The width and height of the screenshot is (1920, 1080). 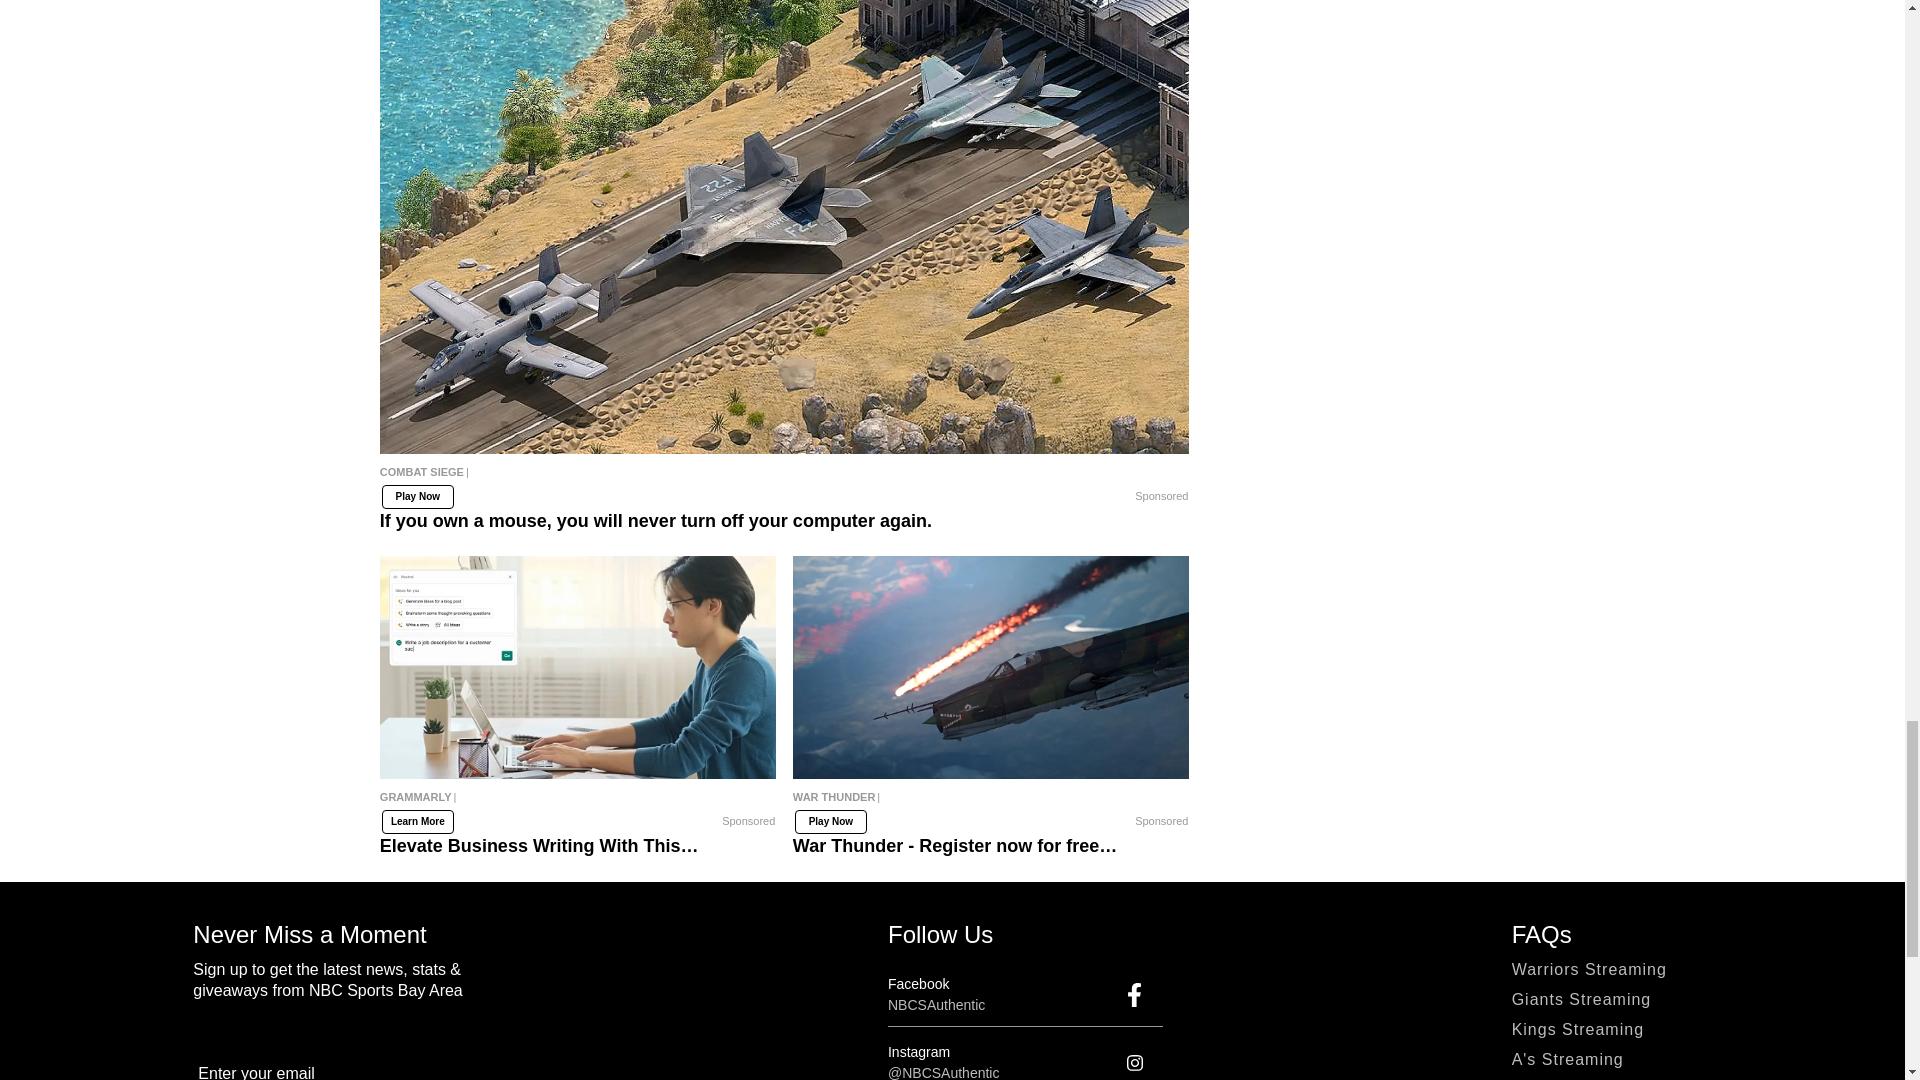 I want to click on Elevate Business Writing With This Desktop App, so click(x=578, y=667).